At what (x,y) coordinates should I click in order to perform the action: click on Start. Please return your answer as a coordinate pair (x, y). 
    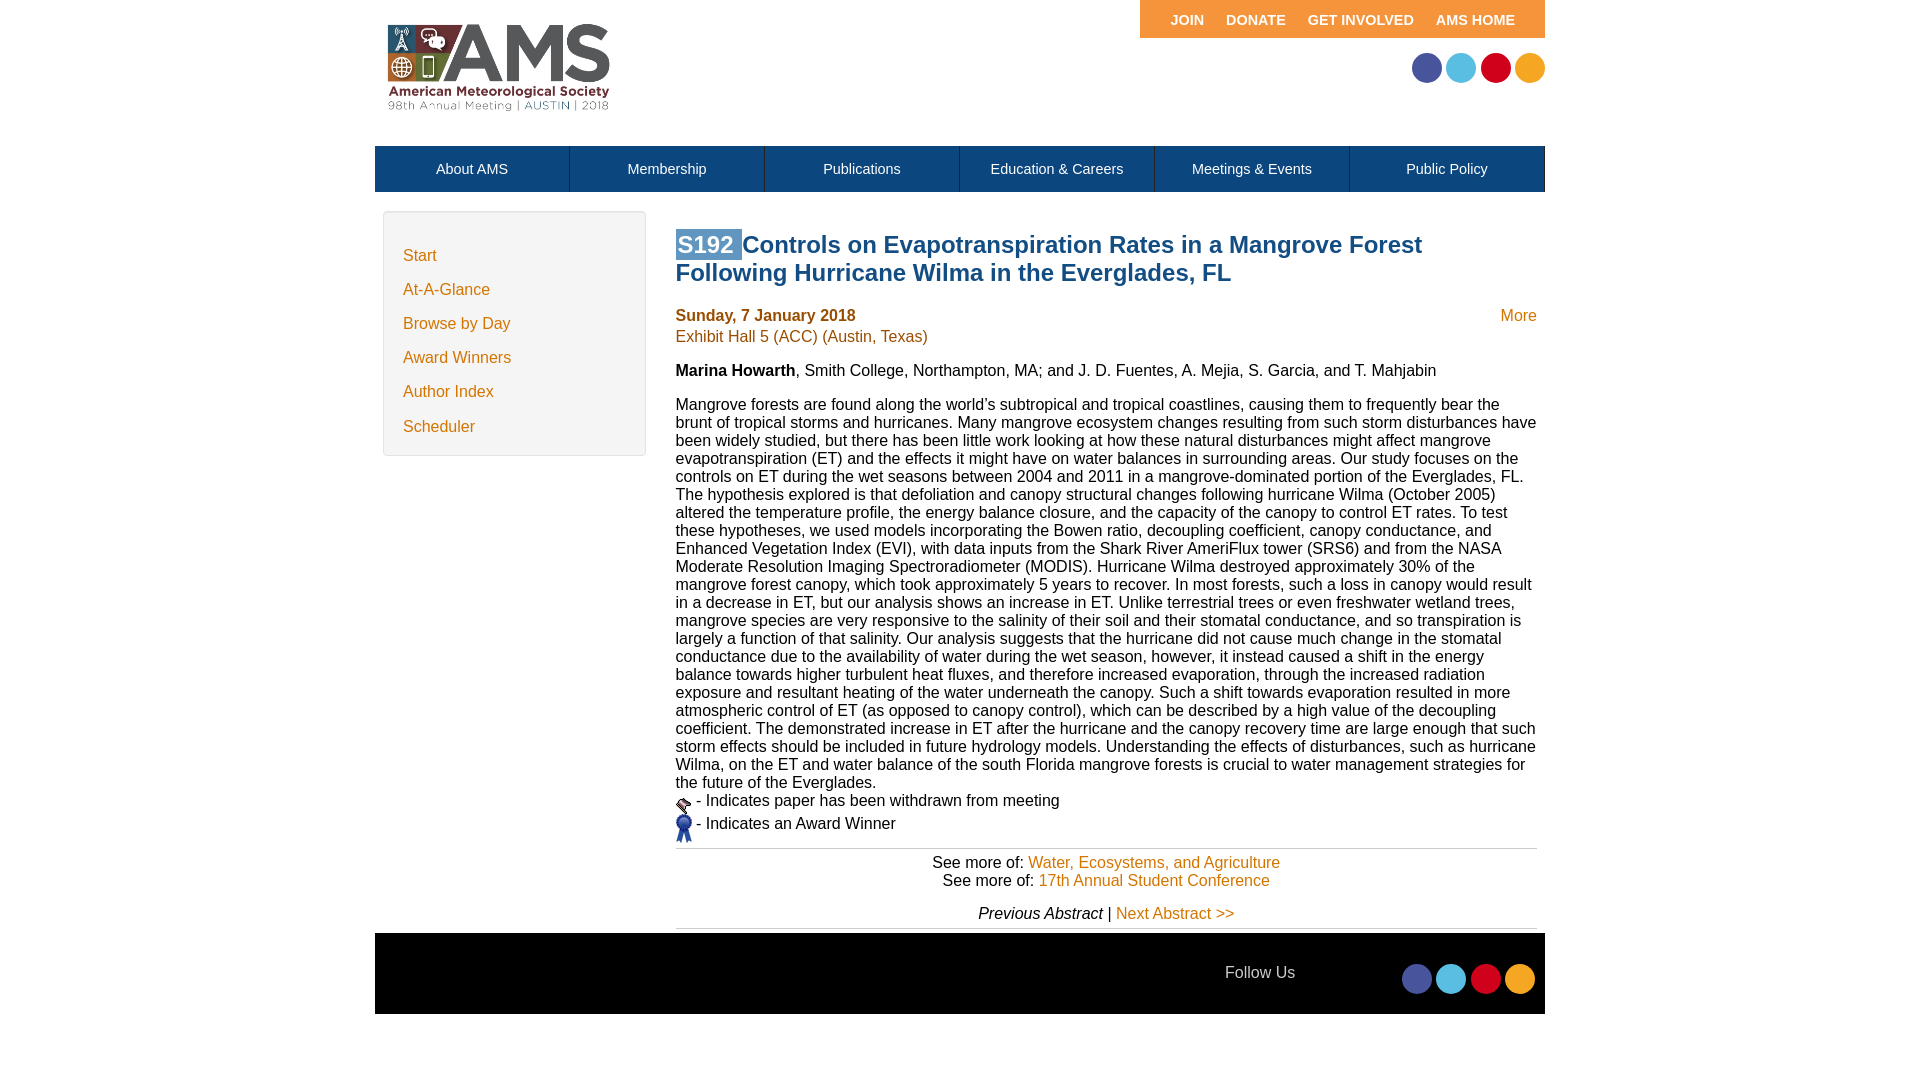
    Looking at the image, I should click on (420, 255).